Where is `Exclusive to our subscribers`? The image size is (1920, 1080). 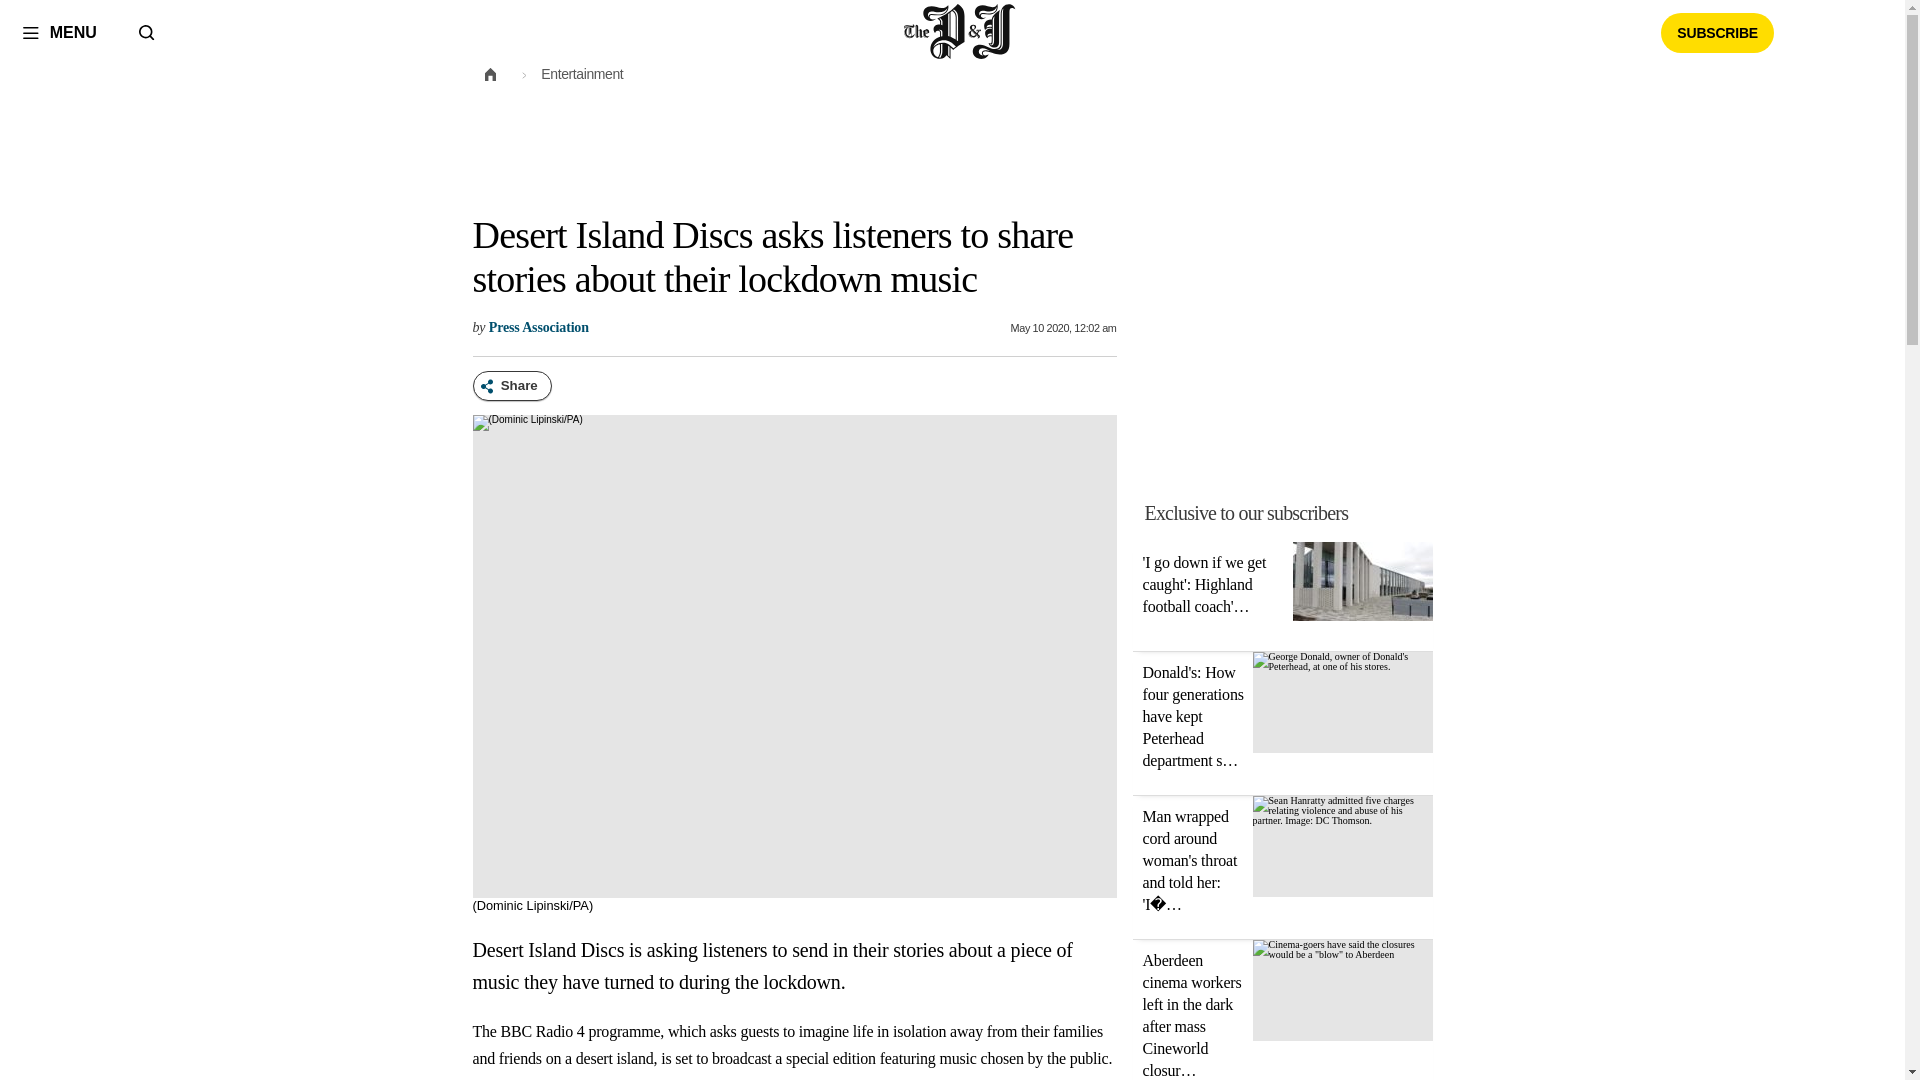
Exclusive to our subscribers is located at coordinates (1246, 512).